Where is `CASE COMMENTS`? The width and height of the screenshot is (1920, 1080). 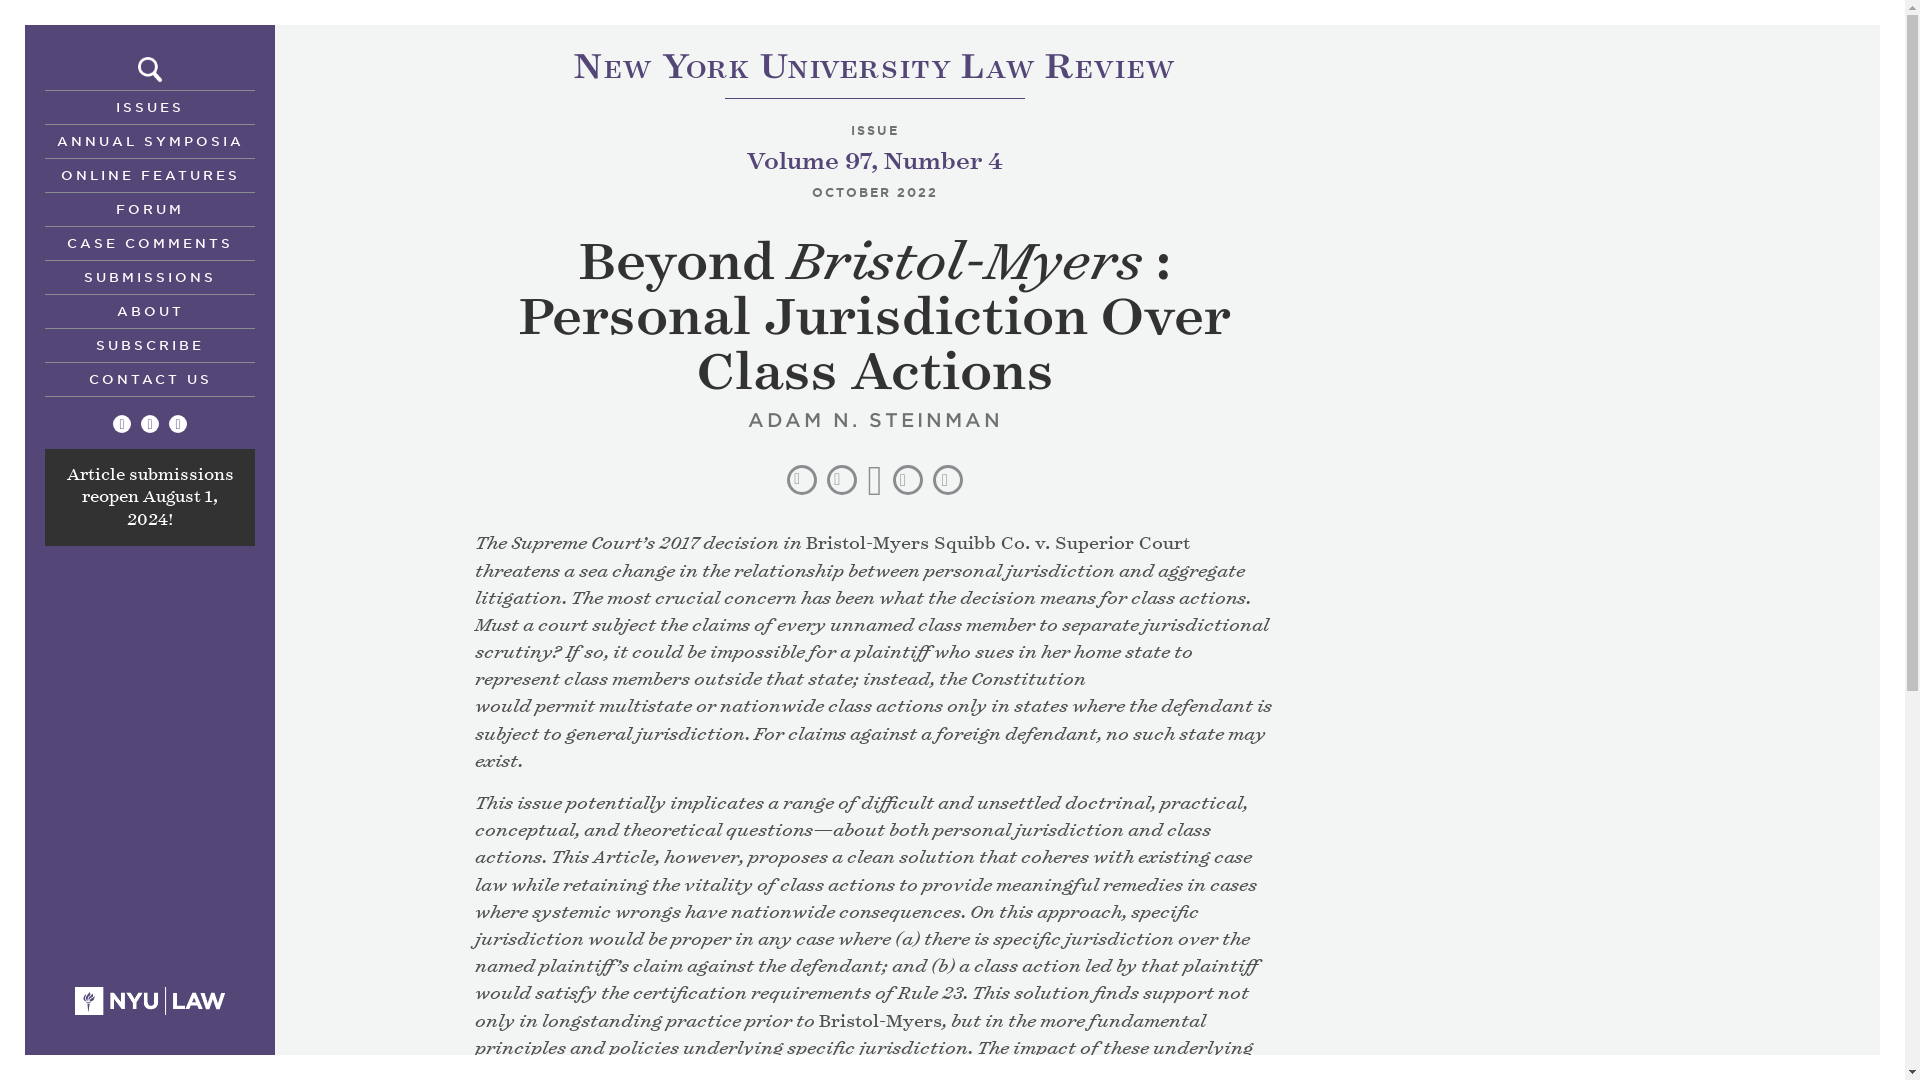 CASE COMMENTS is located at coordinates (150, 242).